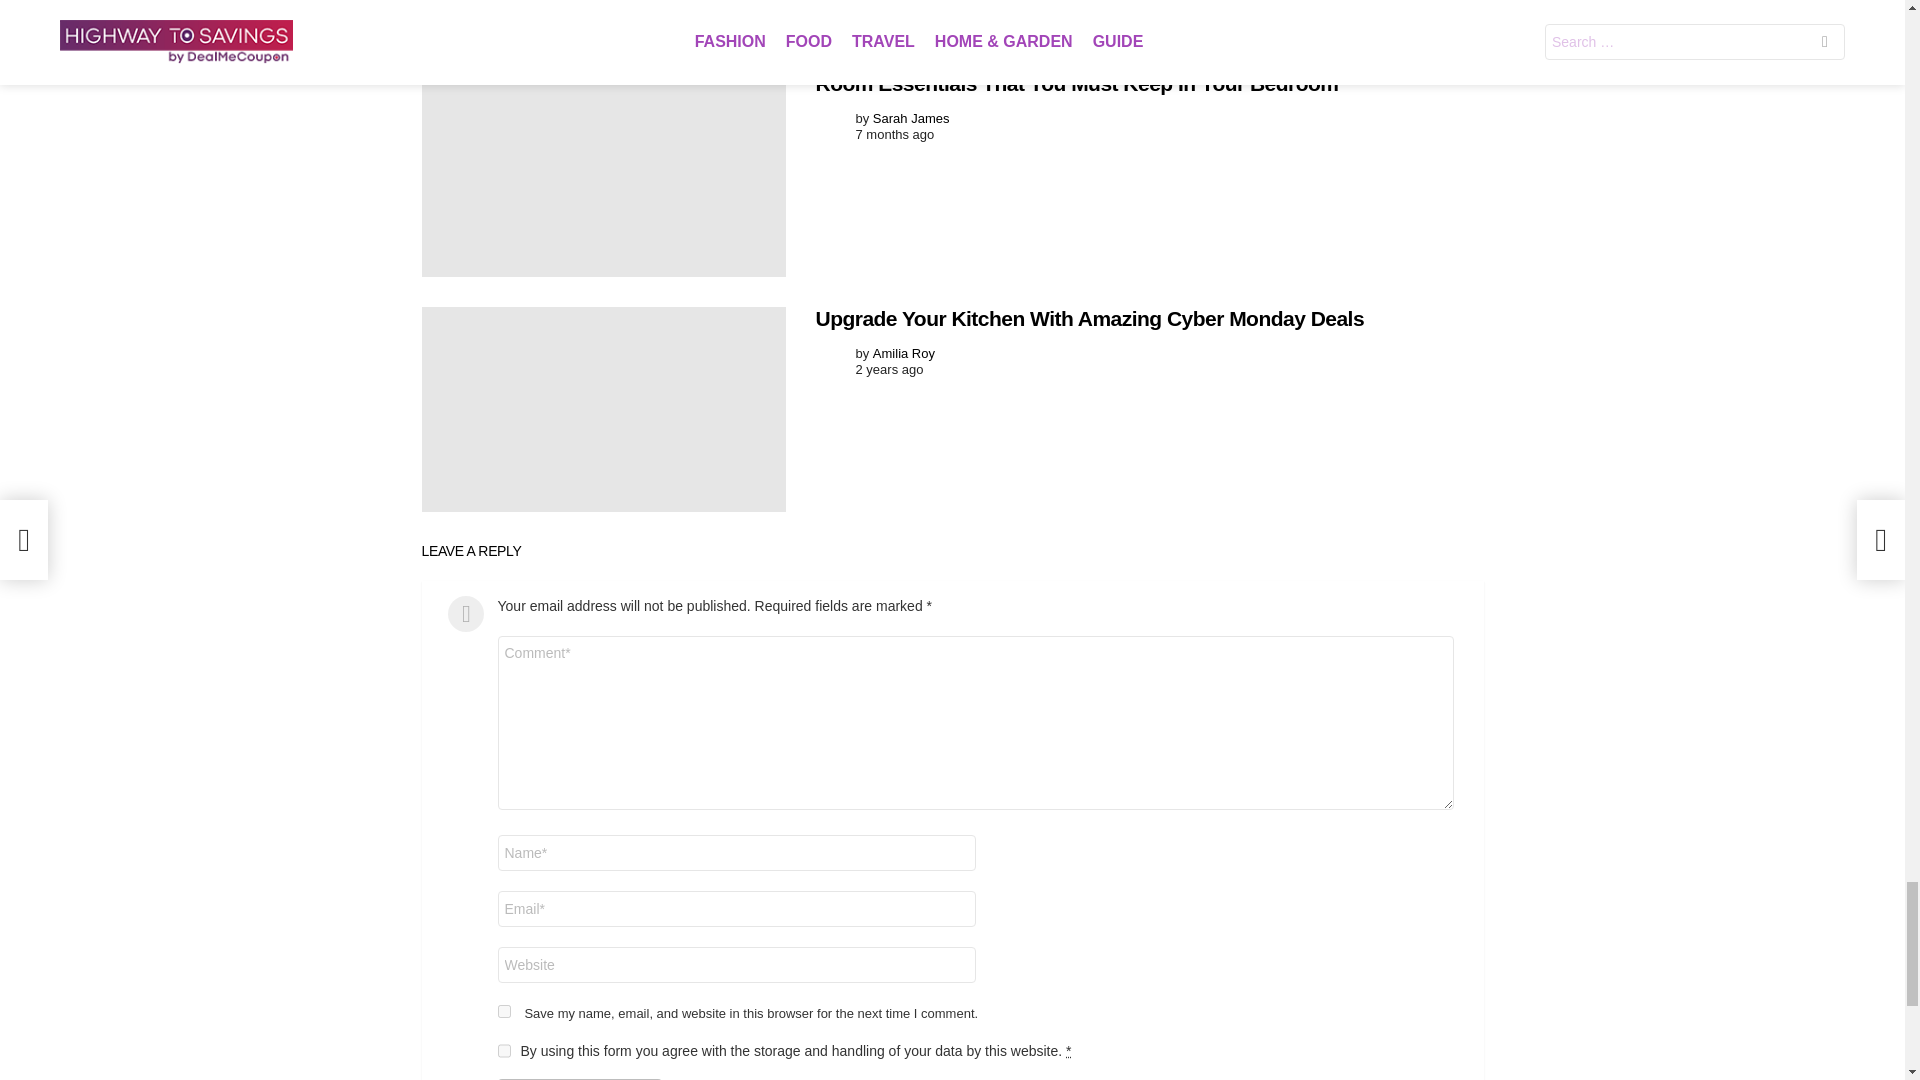 The width and height of the screenshot is (1920, 1080). I want to click on The Best Offers on Ashley Furniture Products Across The USA, so click(604, 21).